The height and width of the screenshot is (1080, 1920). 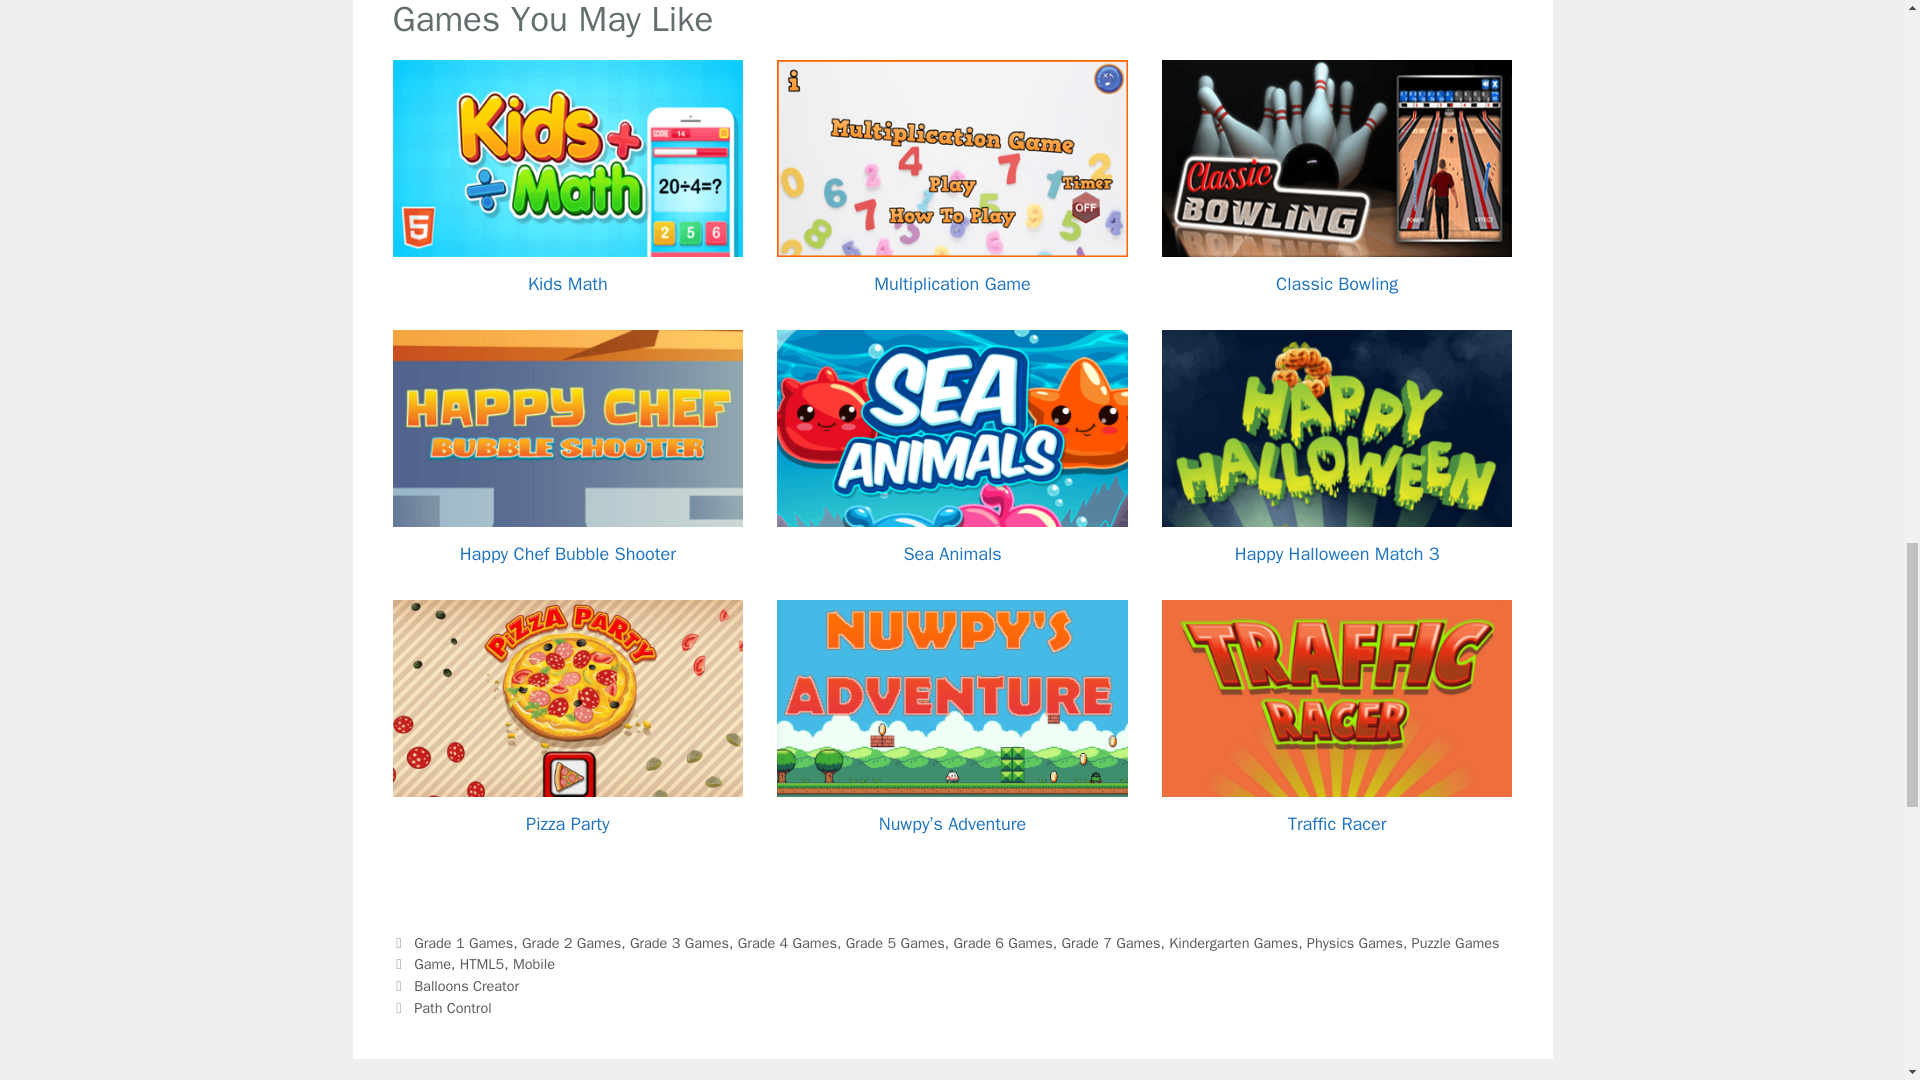 What do you see at coordinates (951, 284) in the screenshot?
I see `Multiplication Game` at bounding box center [951, 284].